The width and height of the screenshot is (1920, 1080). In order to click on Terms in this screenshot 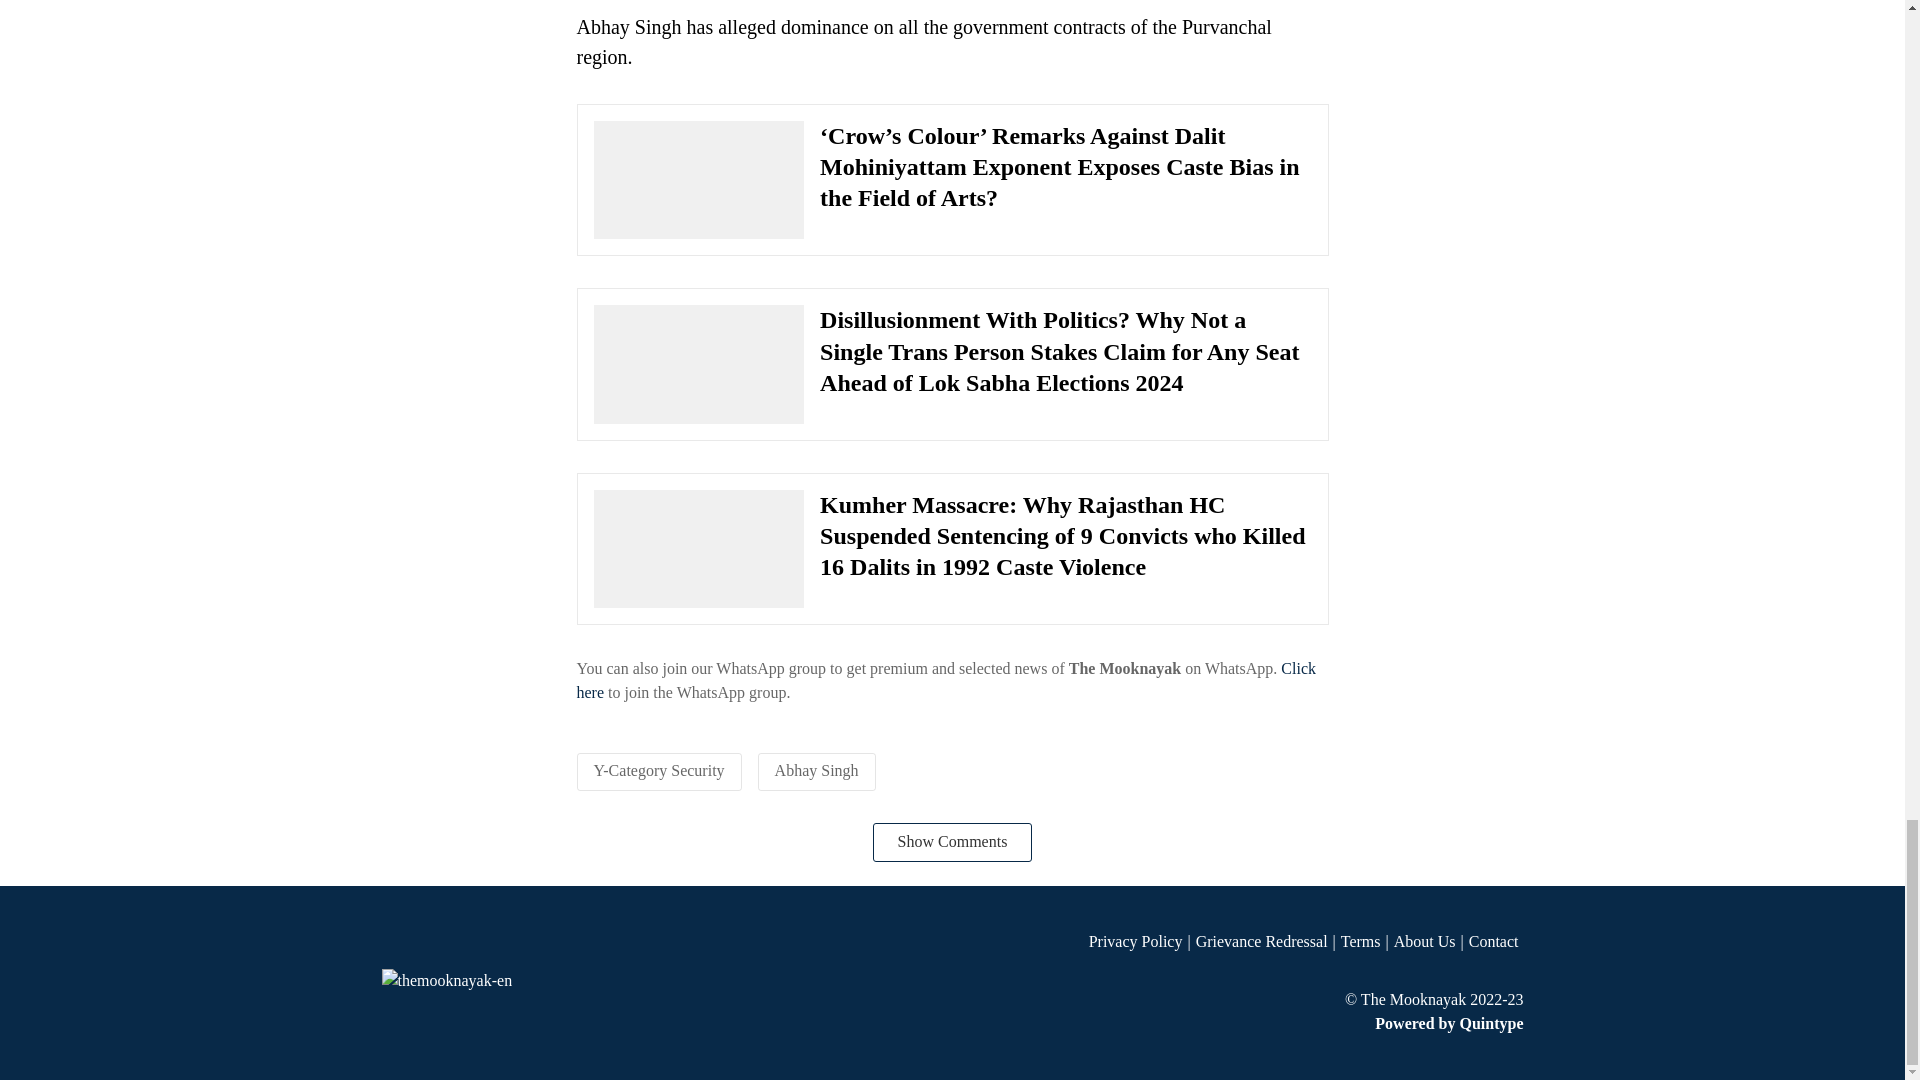, I will do `click(1366, 941)`.